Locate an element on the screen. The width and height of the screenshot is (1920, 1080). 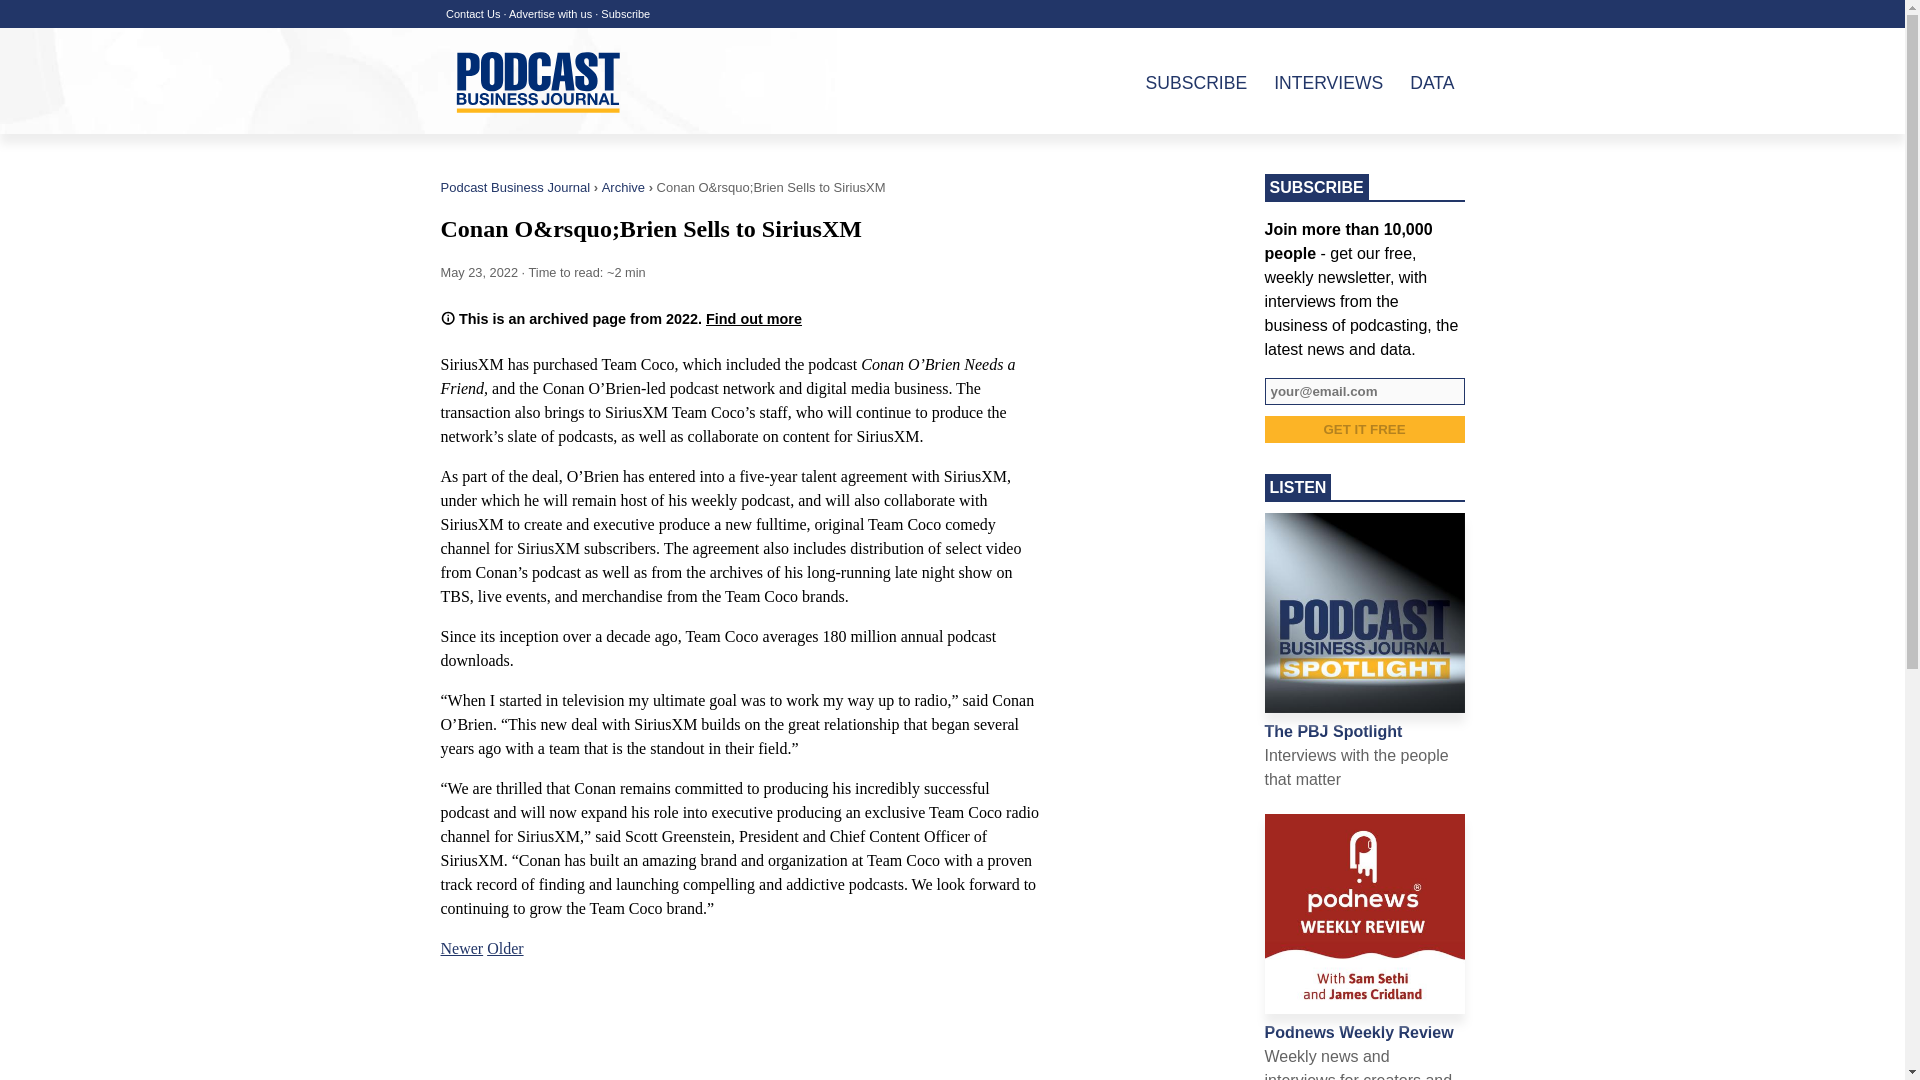
Get it free is located at coordinates (1363, 428).